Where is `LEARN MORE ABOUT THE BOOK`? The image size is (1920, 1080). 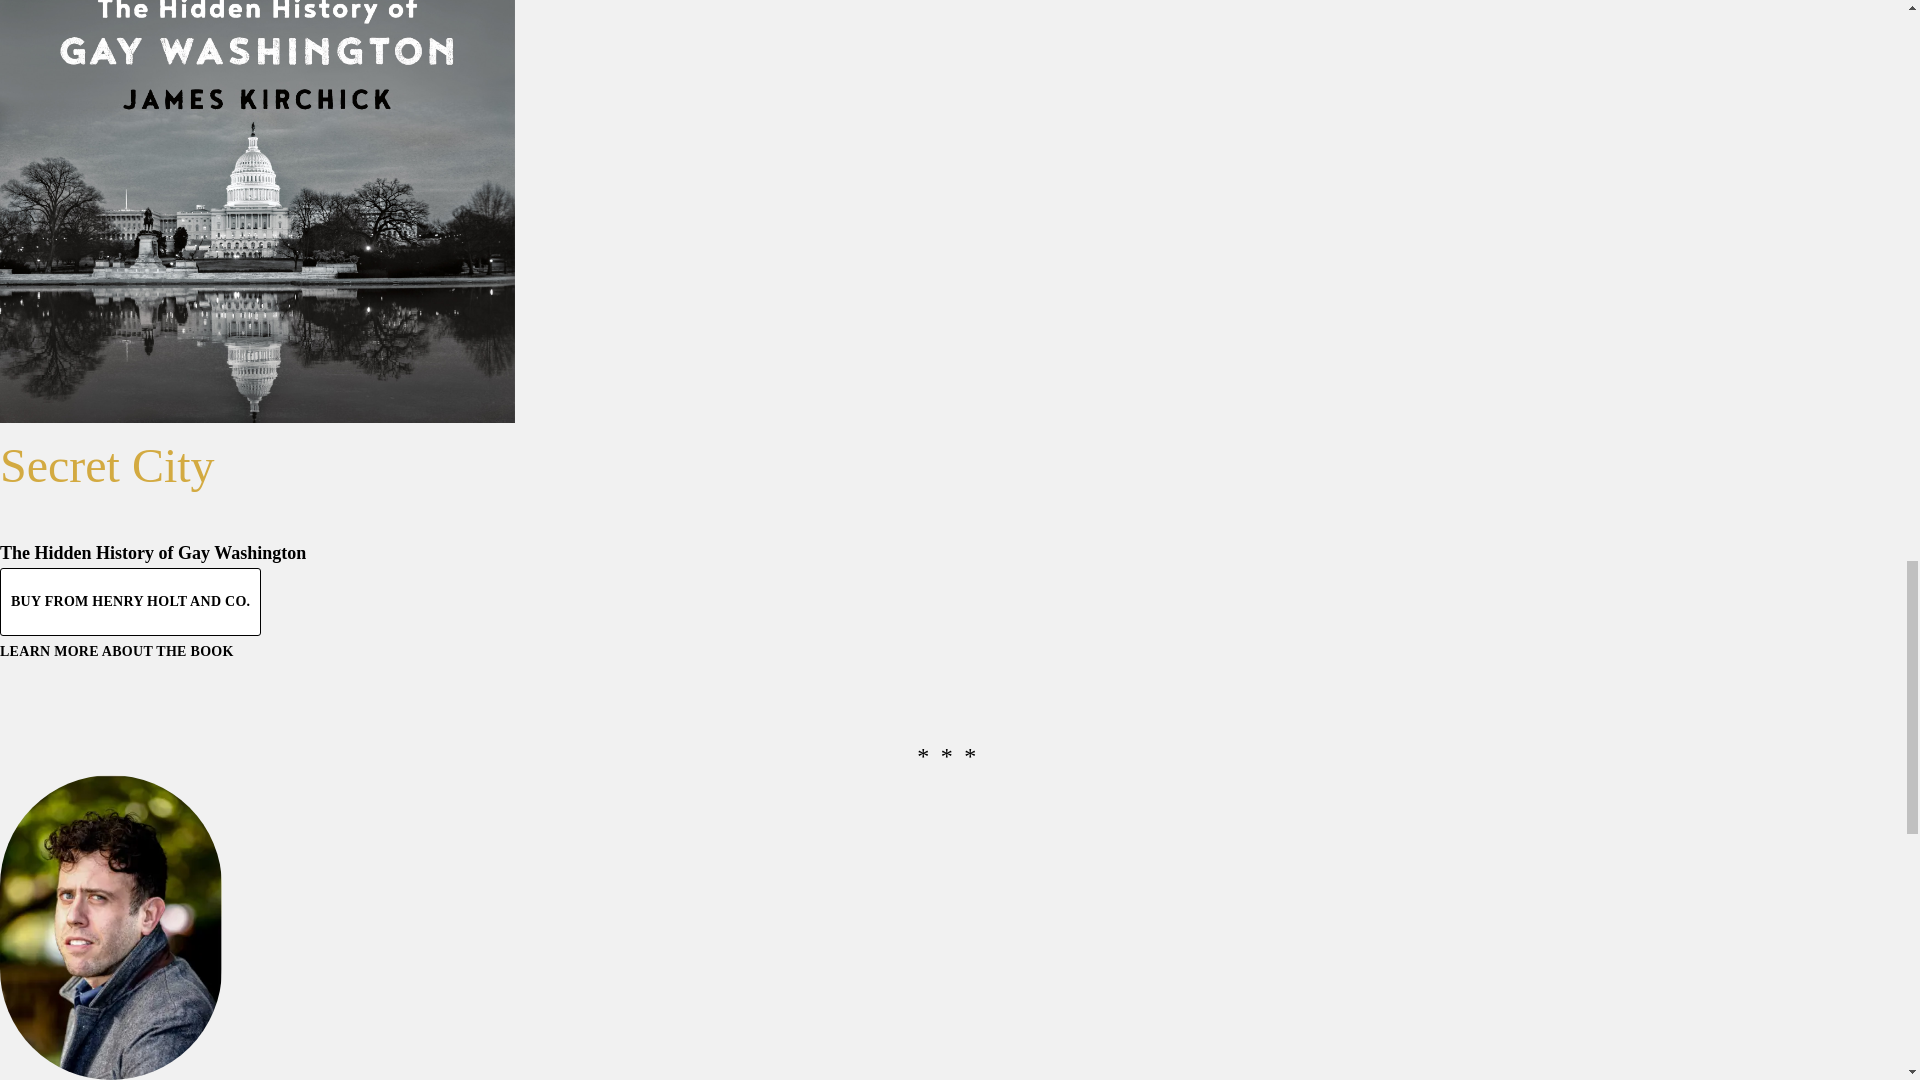 LEARN MORE ABOUT THE BOOK is located at coordinates (117, 650).